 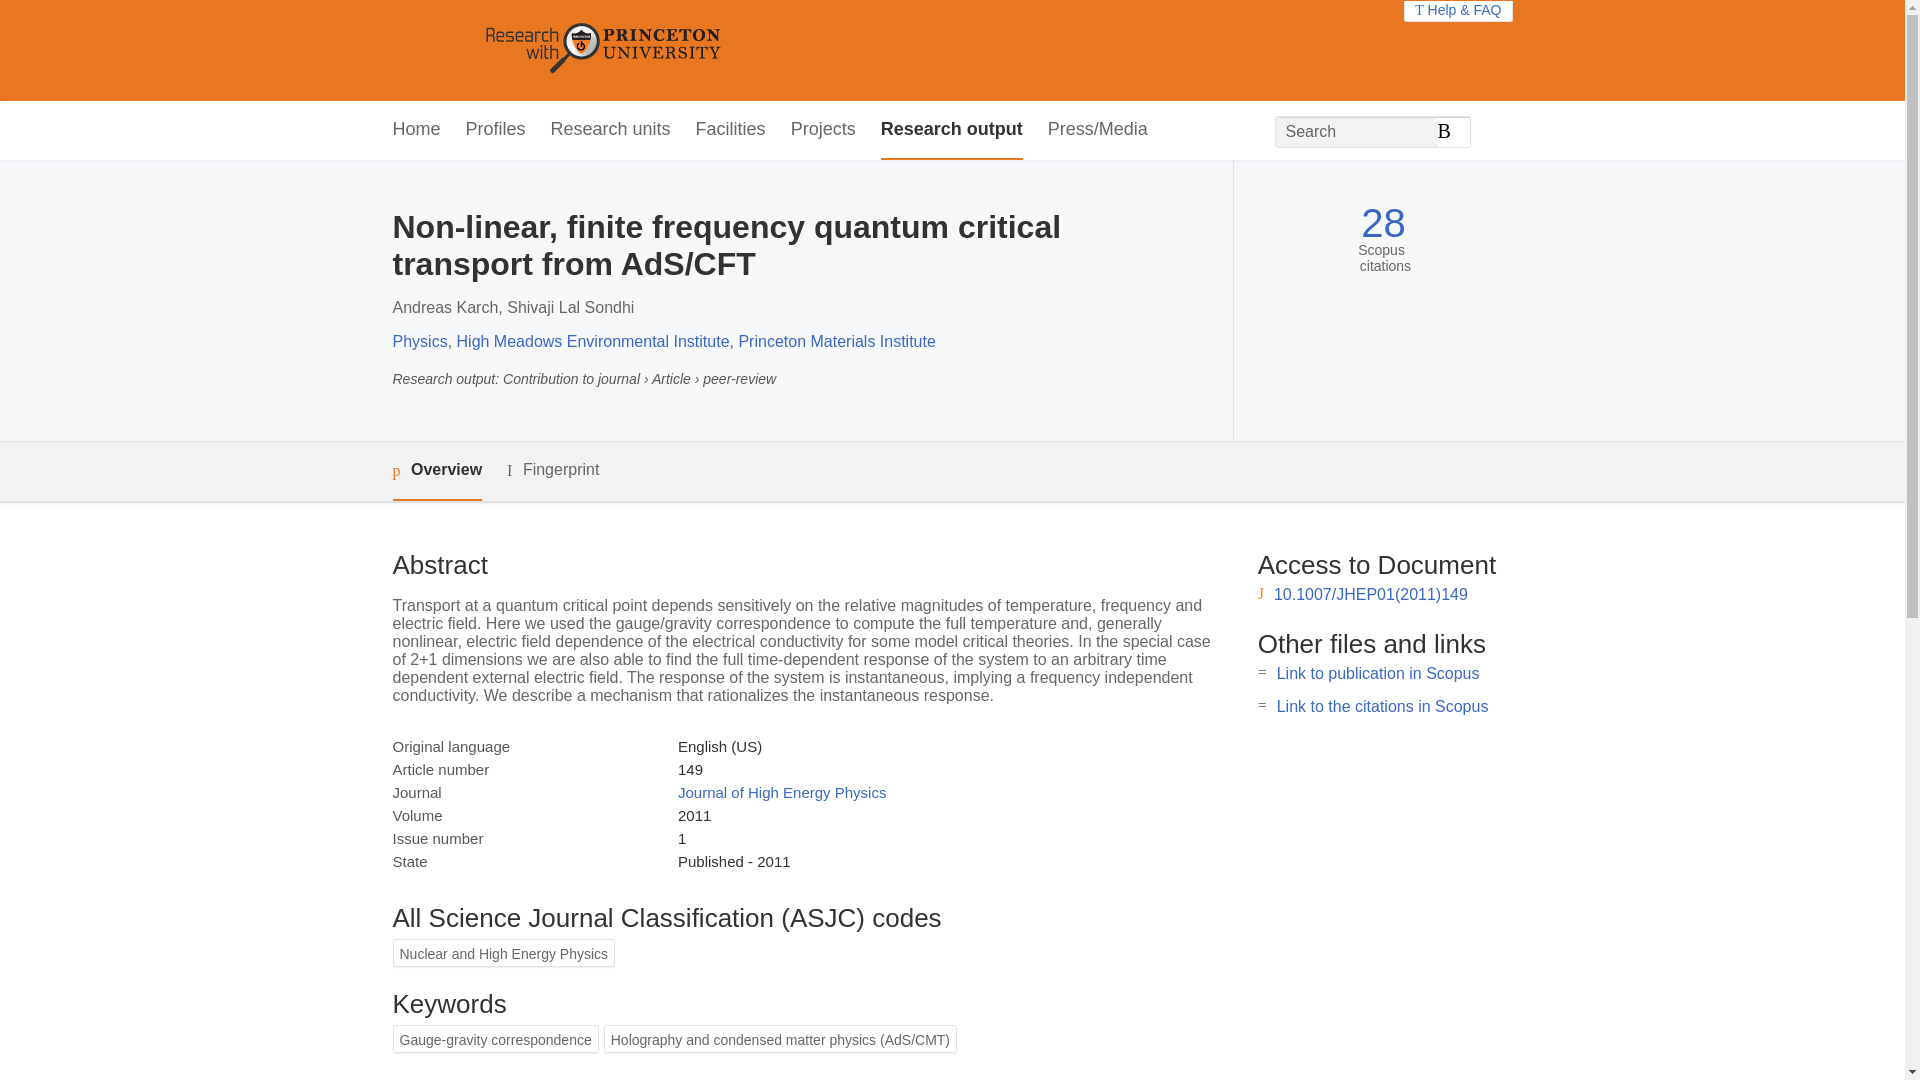 I want to click on Facilities, so click(x=730, y=130).